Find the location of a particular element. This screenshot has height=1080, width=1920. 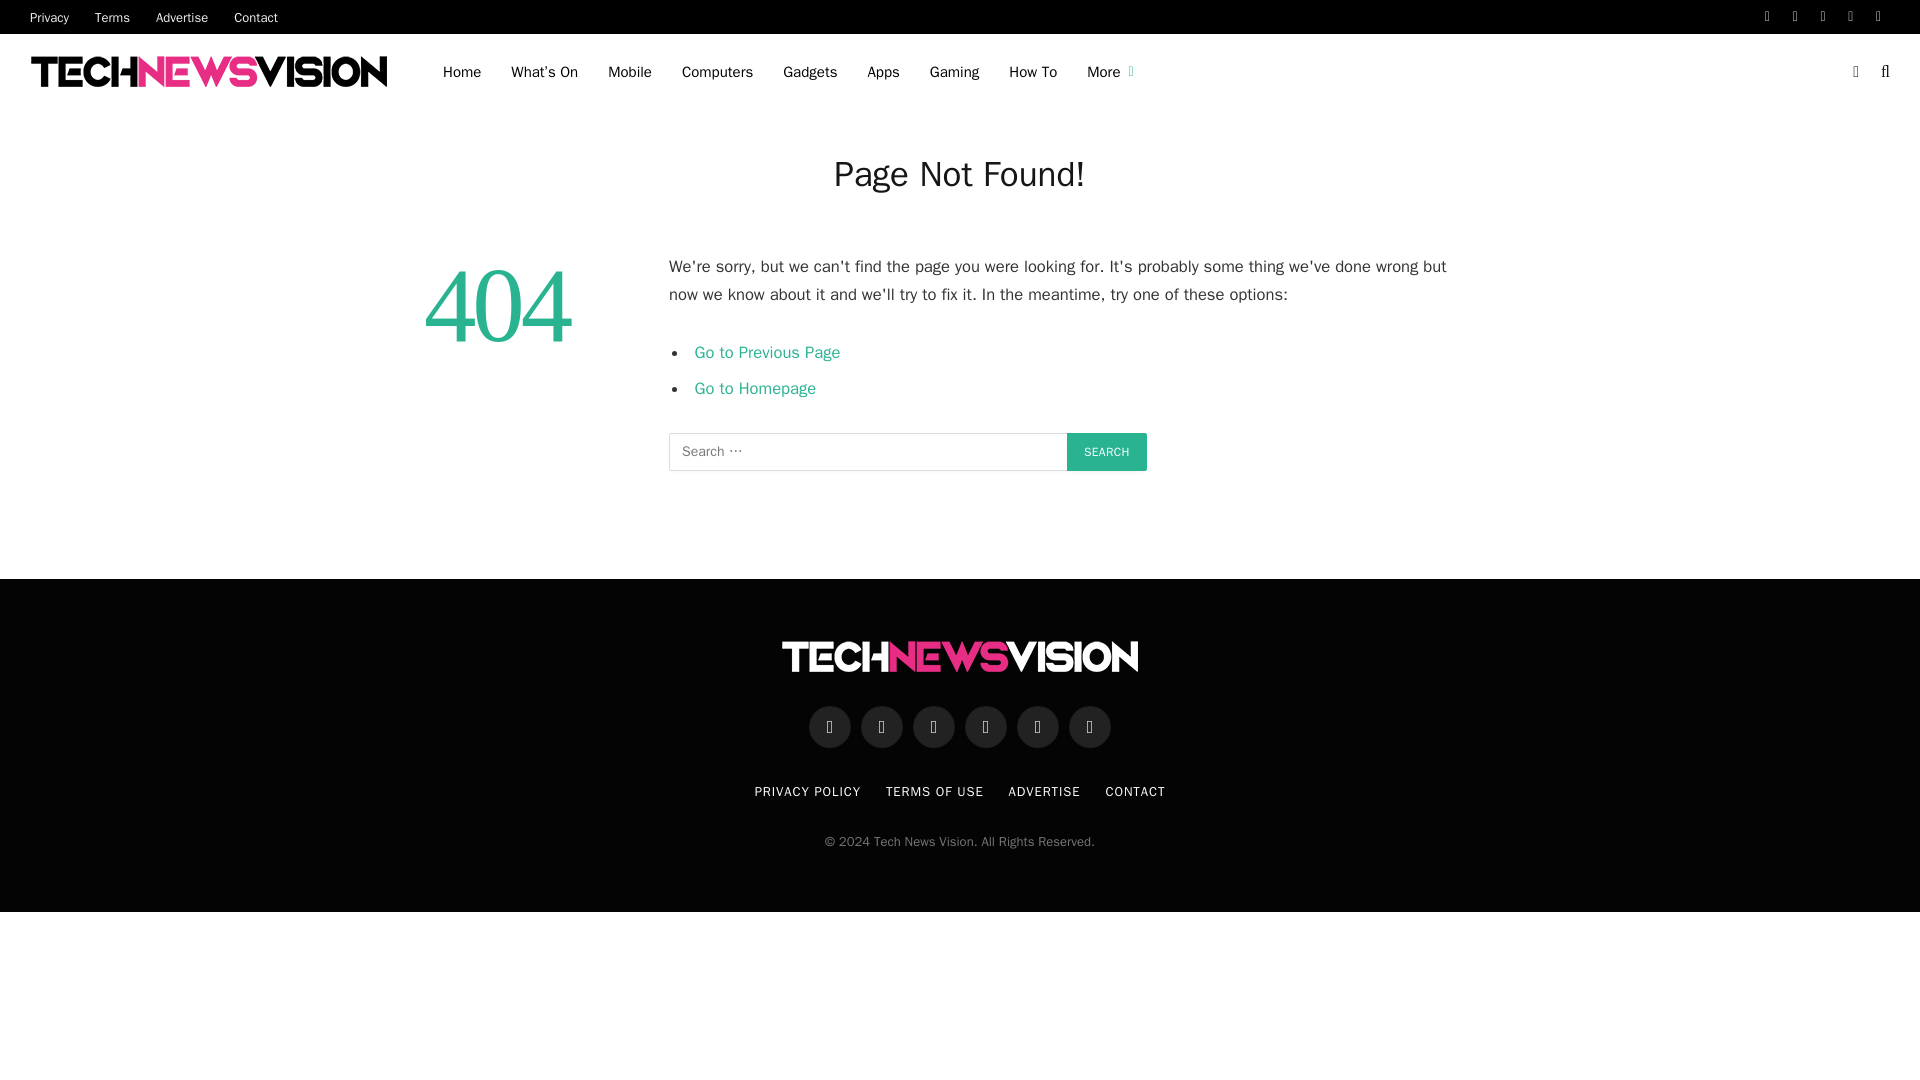

Terms is located at coordinates (112, 16).